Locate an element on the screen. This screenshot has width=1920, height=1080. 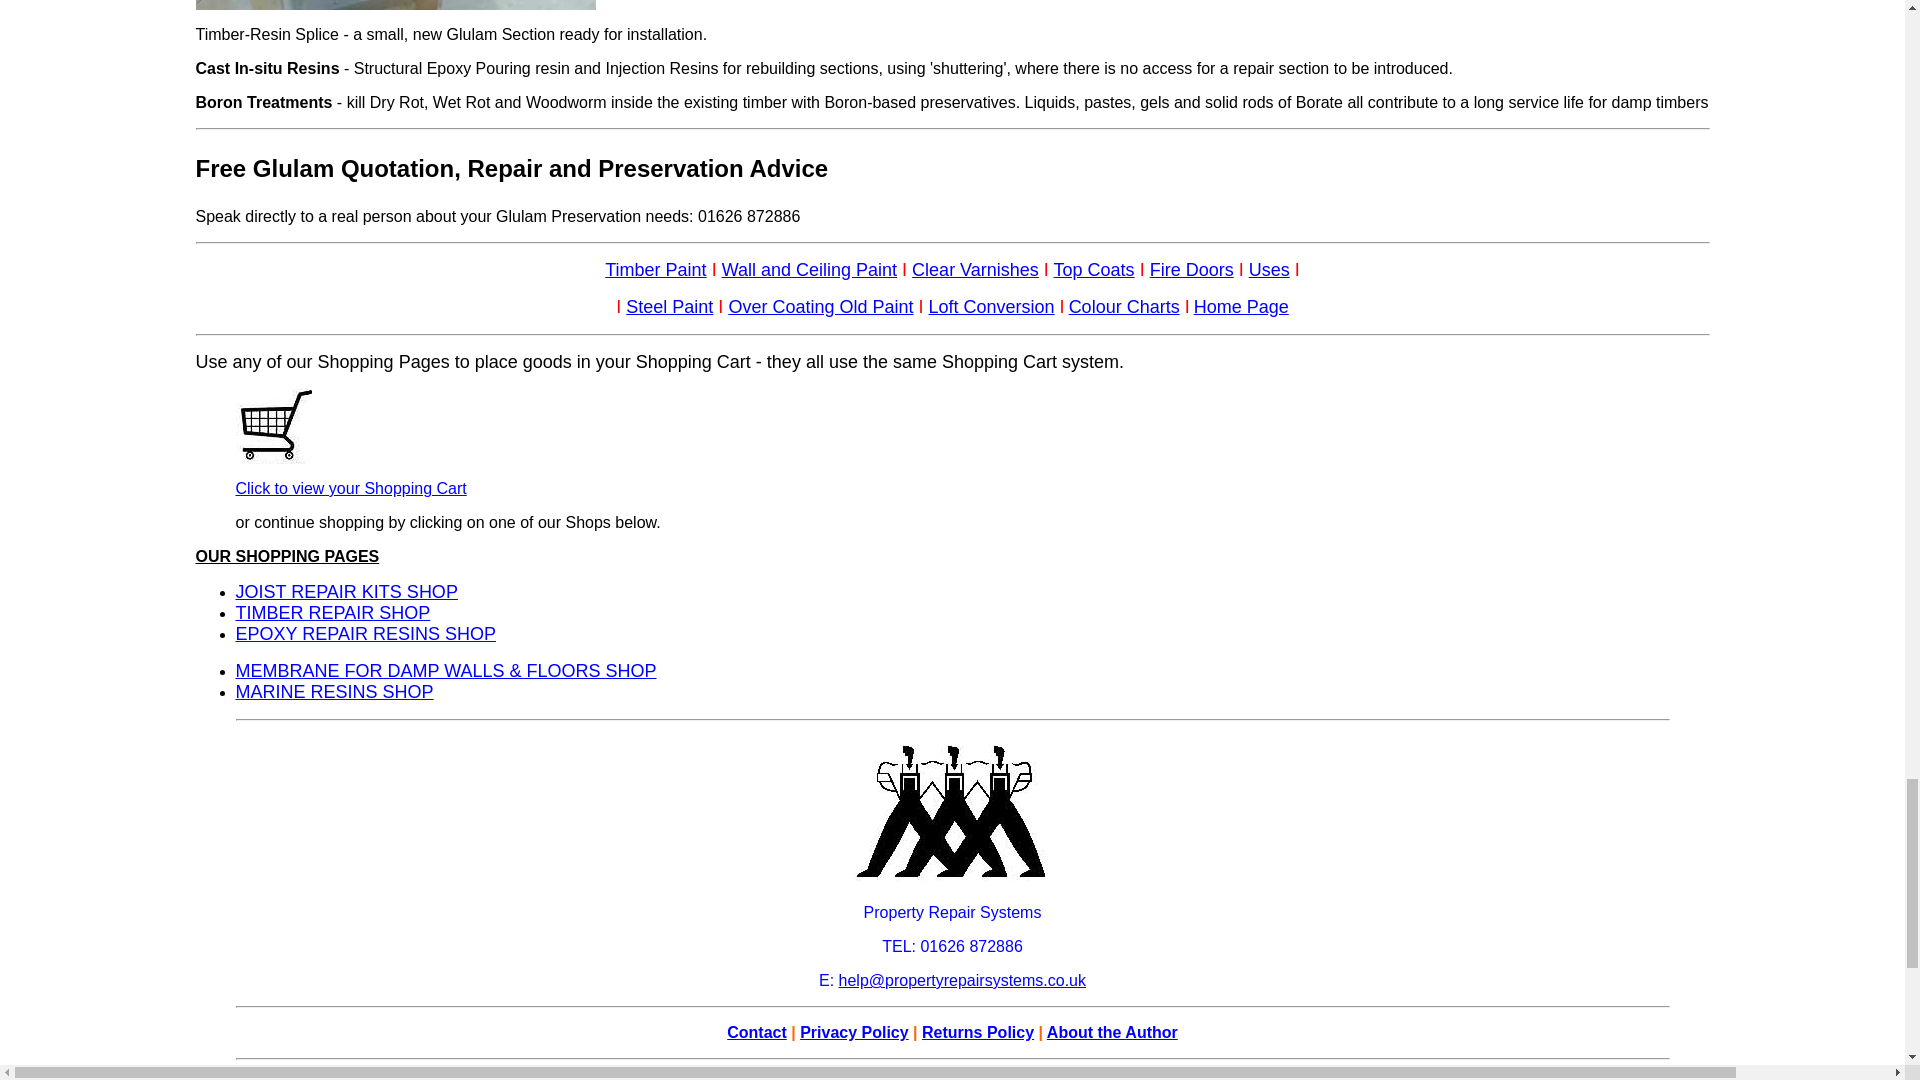
MARINE RESINS SHOP is located at coordinates (334, 692).